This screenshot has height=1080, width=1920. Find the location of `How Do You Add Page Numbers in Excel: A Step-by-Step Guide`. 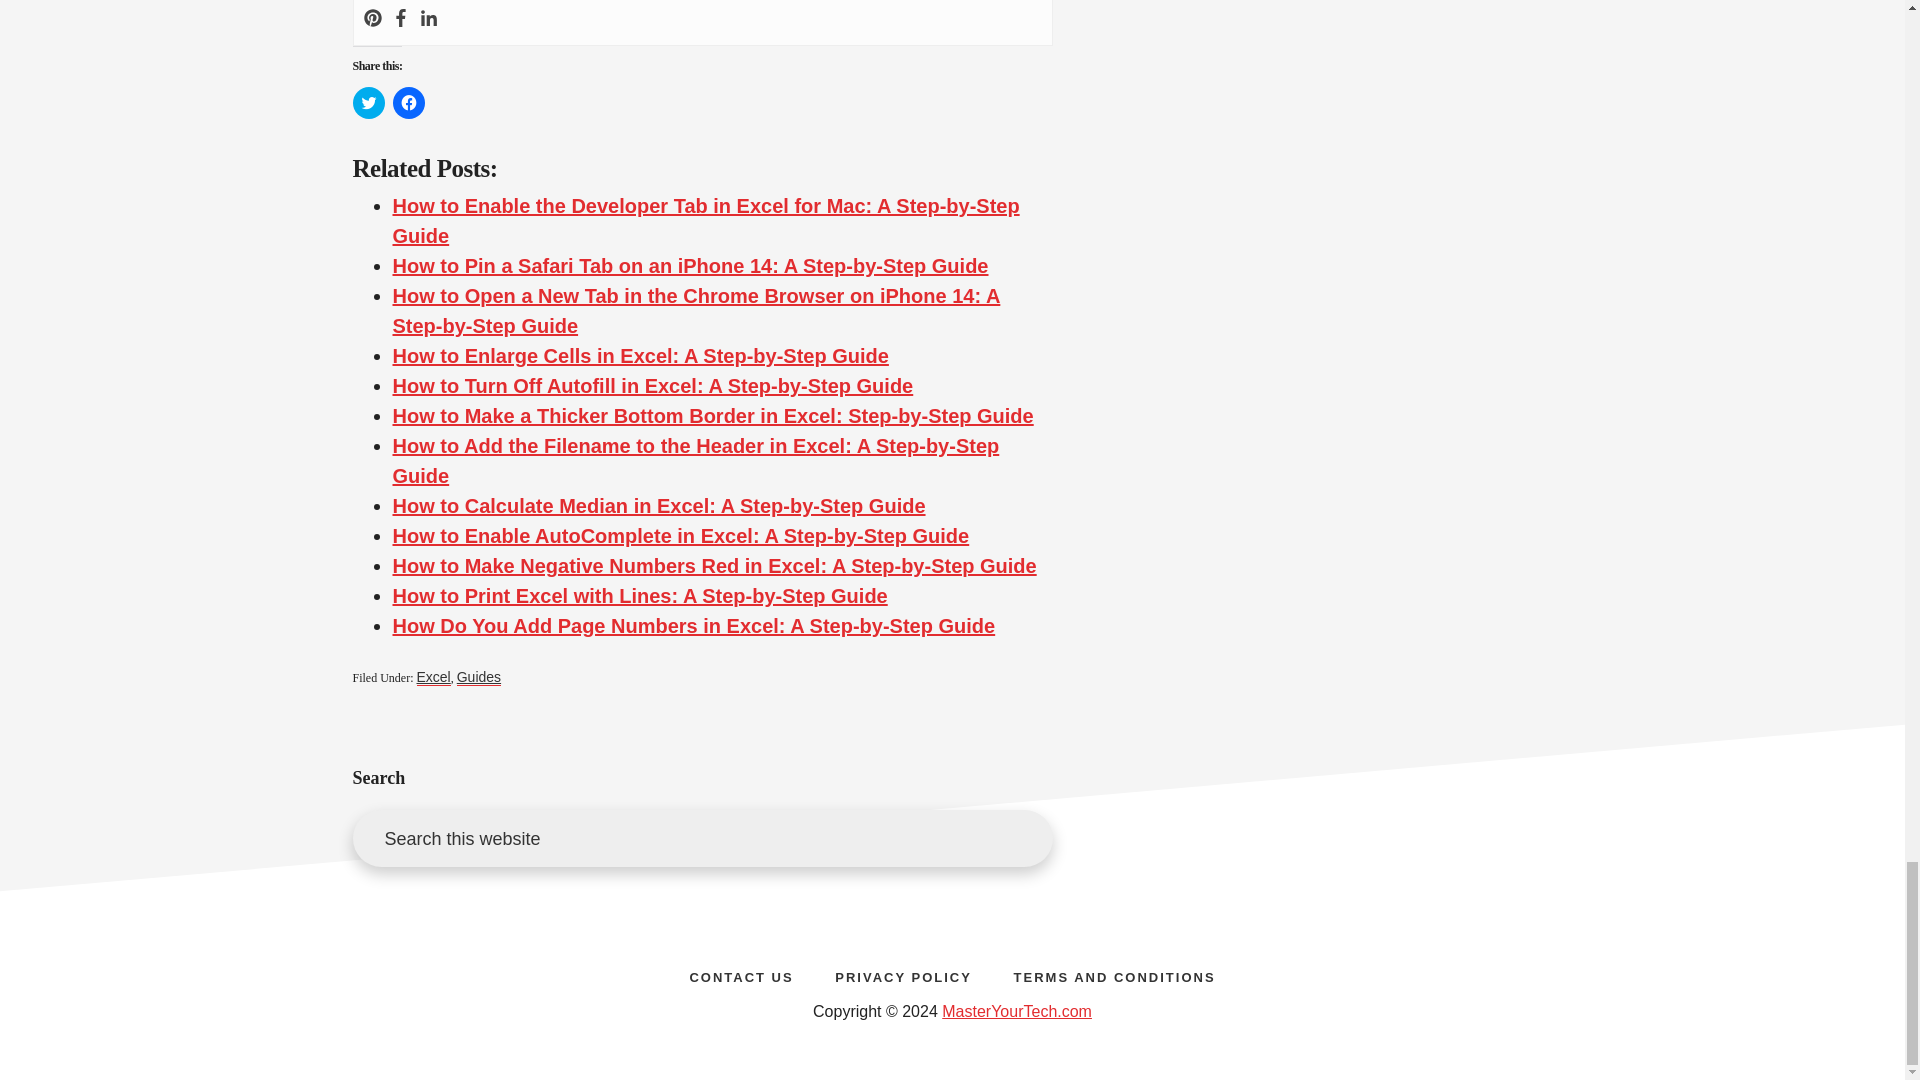

How Do You Add Page Numbers in Excel: A Step-by-Step Guide is located at coordinates (692, 626).